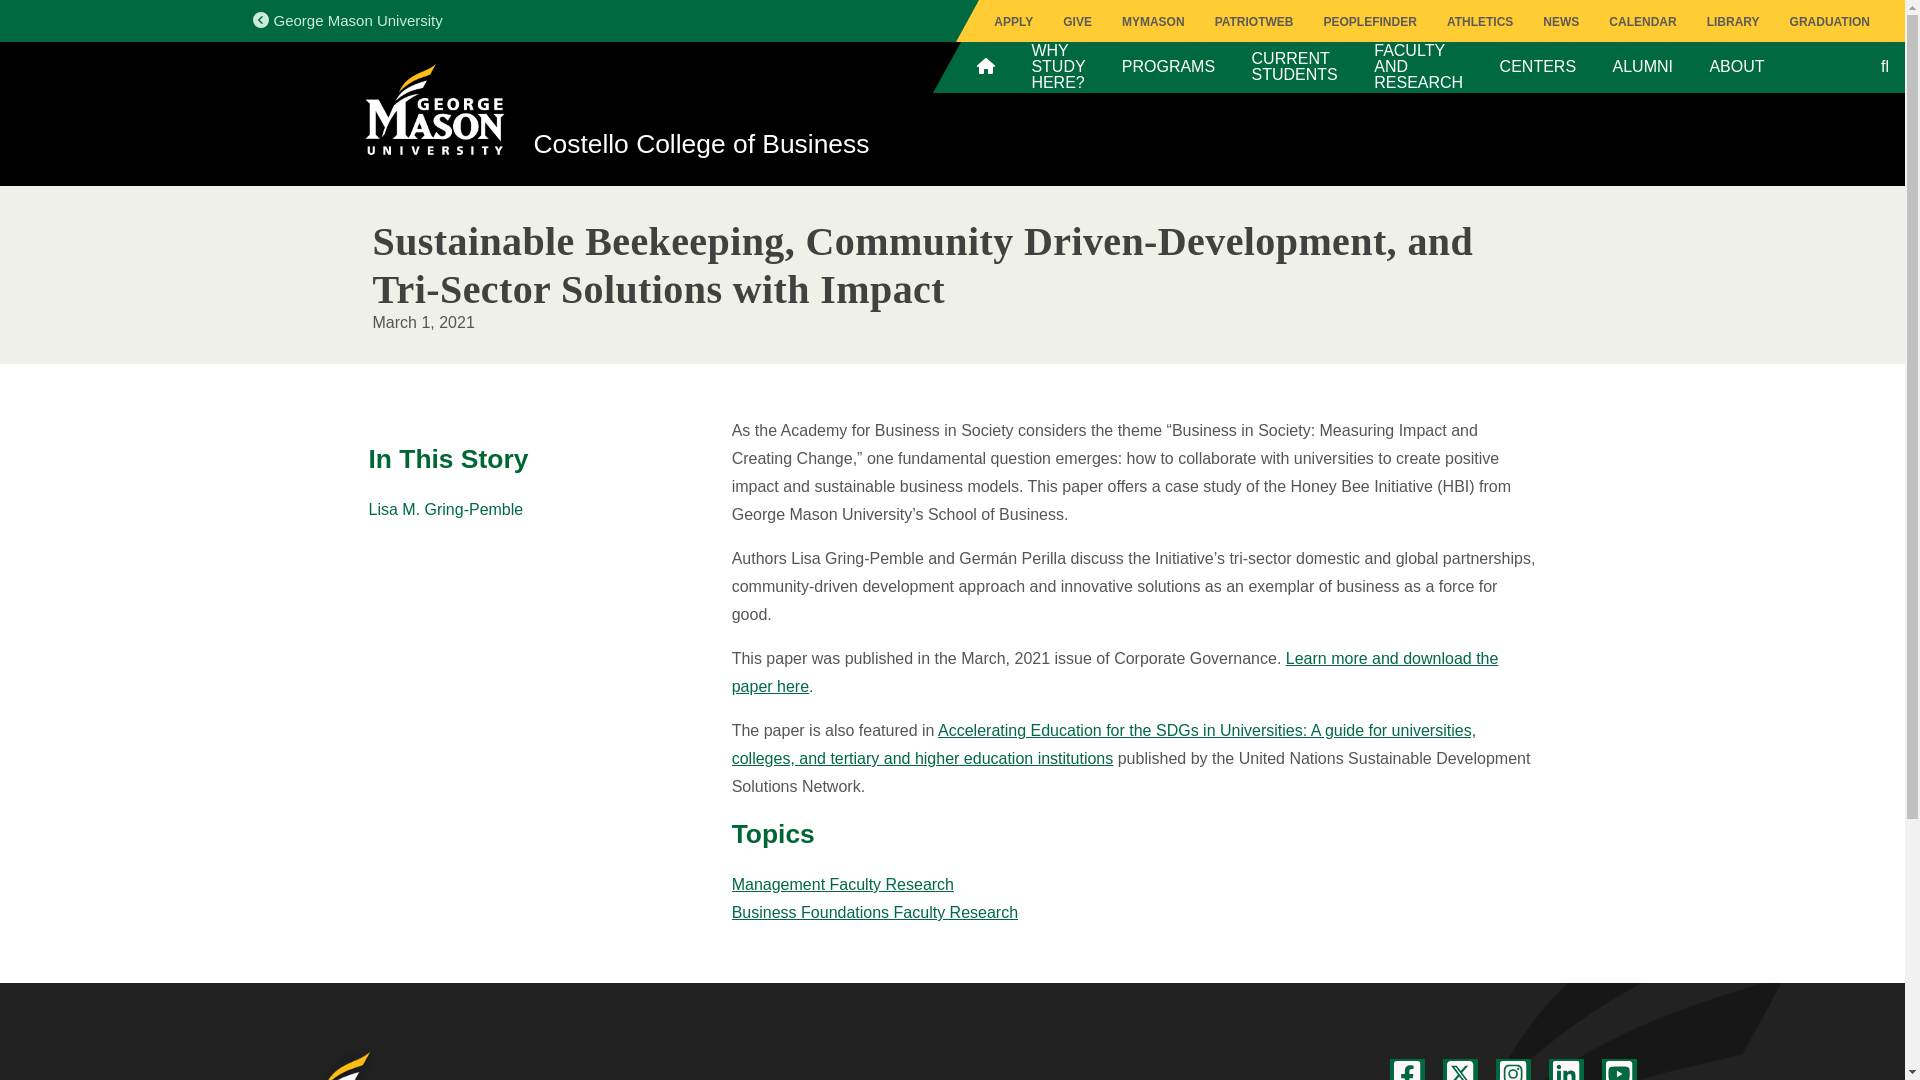 Image resolution: width=1920 pixels, height=1080 pixels. What do you see at coordinates (1168, 66) in the screenshot?
I see `PROGRAMS` at bounding box center [1168, 66].